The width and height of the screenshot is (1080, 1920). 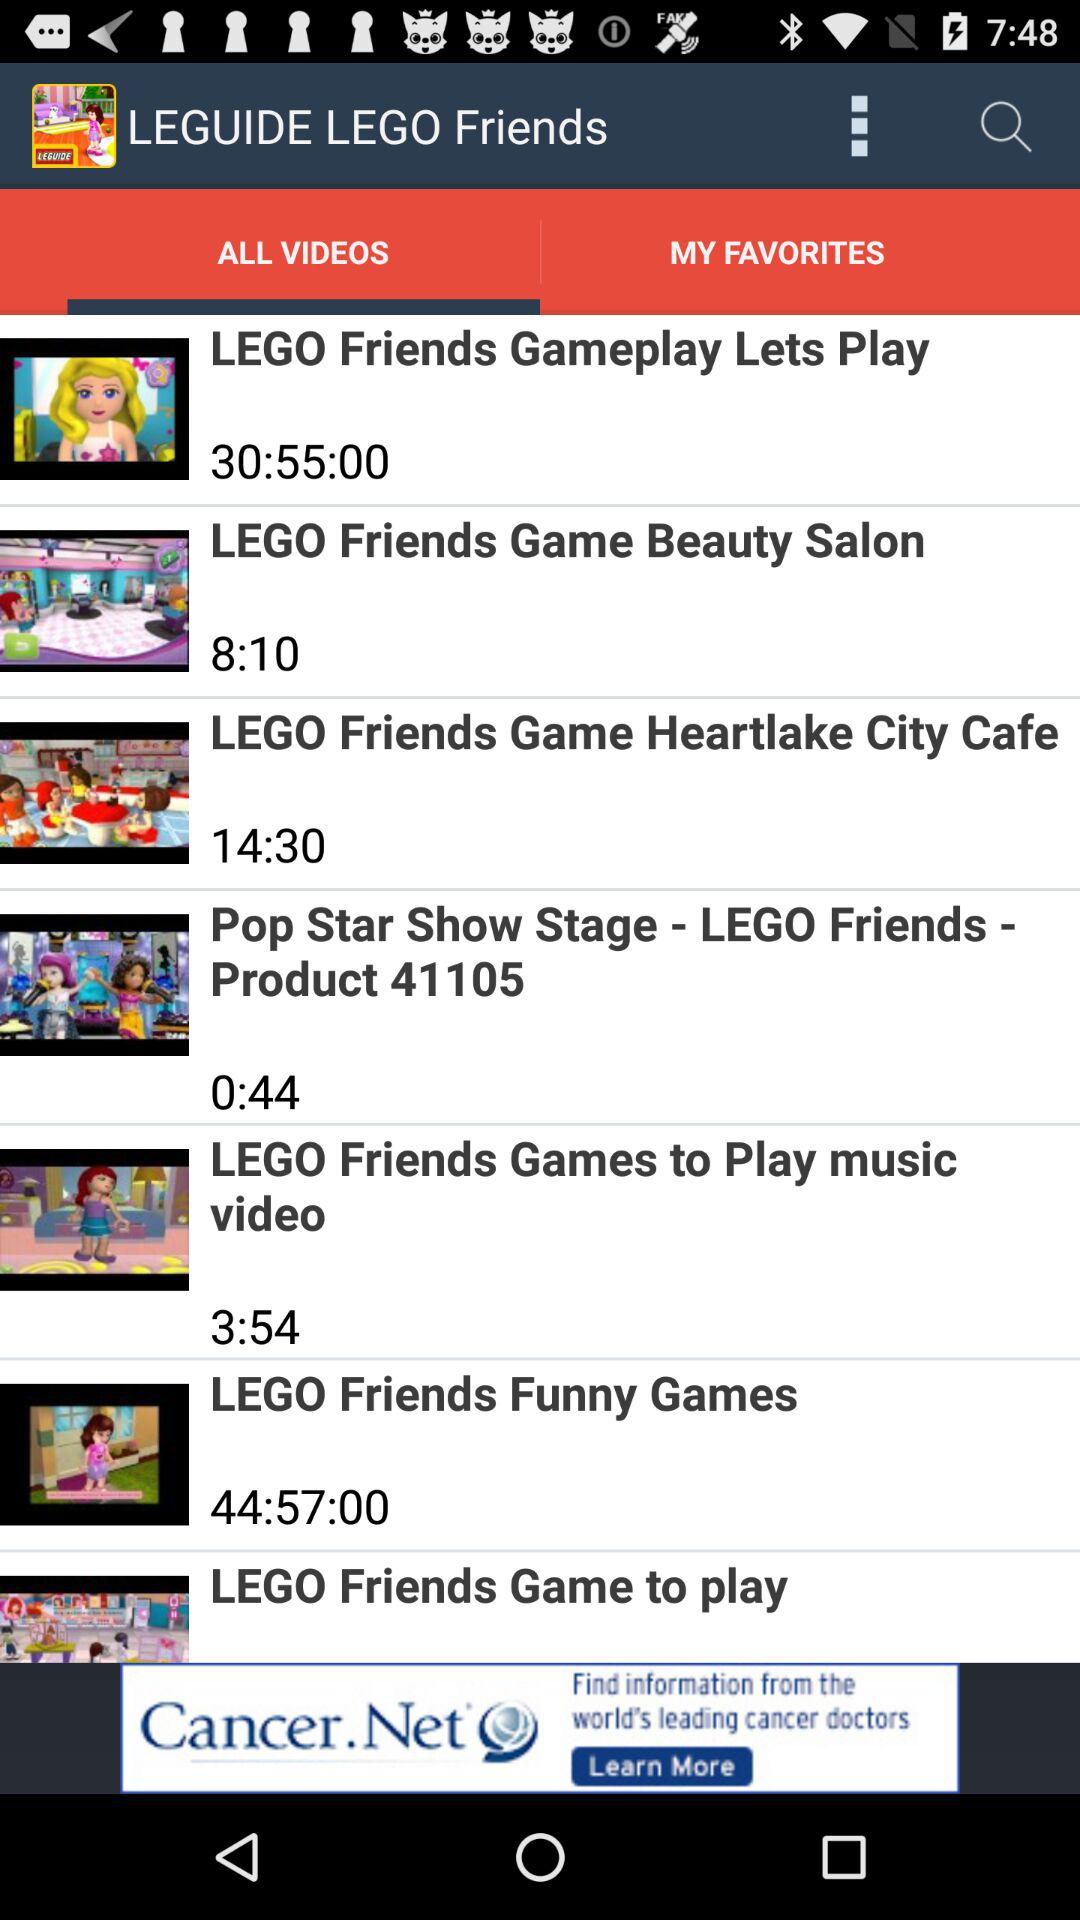 What do you see at coordinates (860, 126) in the screenshot?
I see `view all options` at bounding box center [860, 126].